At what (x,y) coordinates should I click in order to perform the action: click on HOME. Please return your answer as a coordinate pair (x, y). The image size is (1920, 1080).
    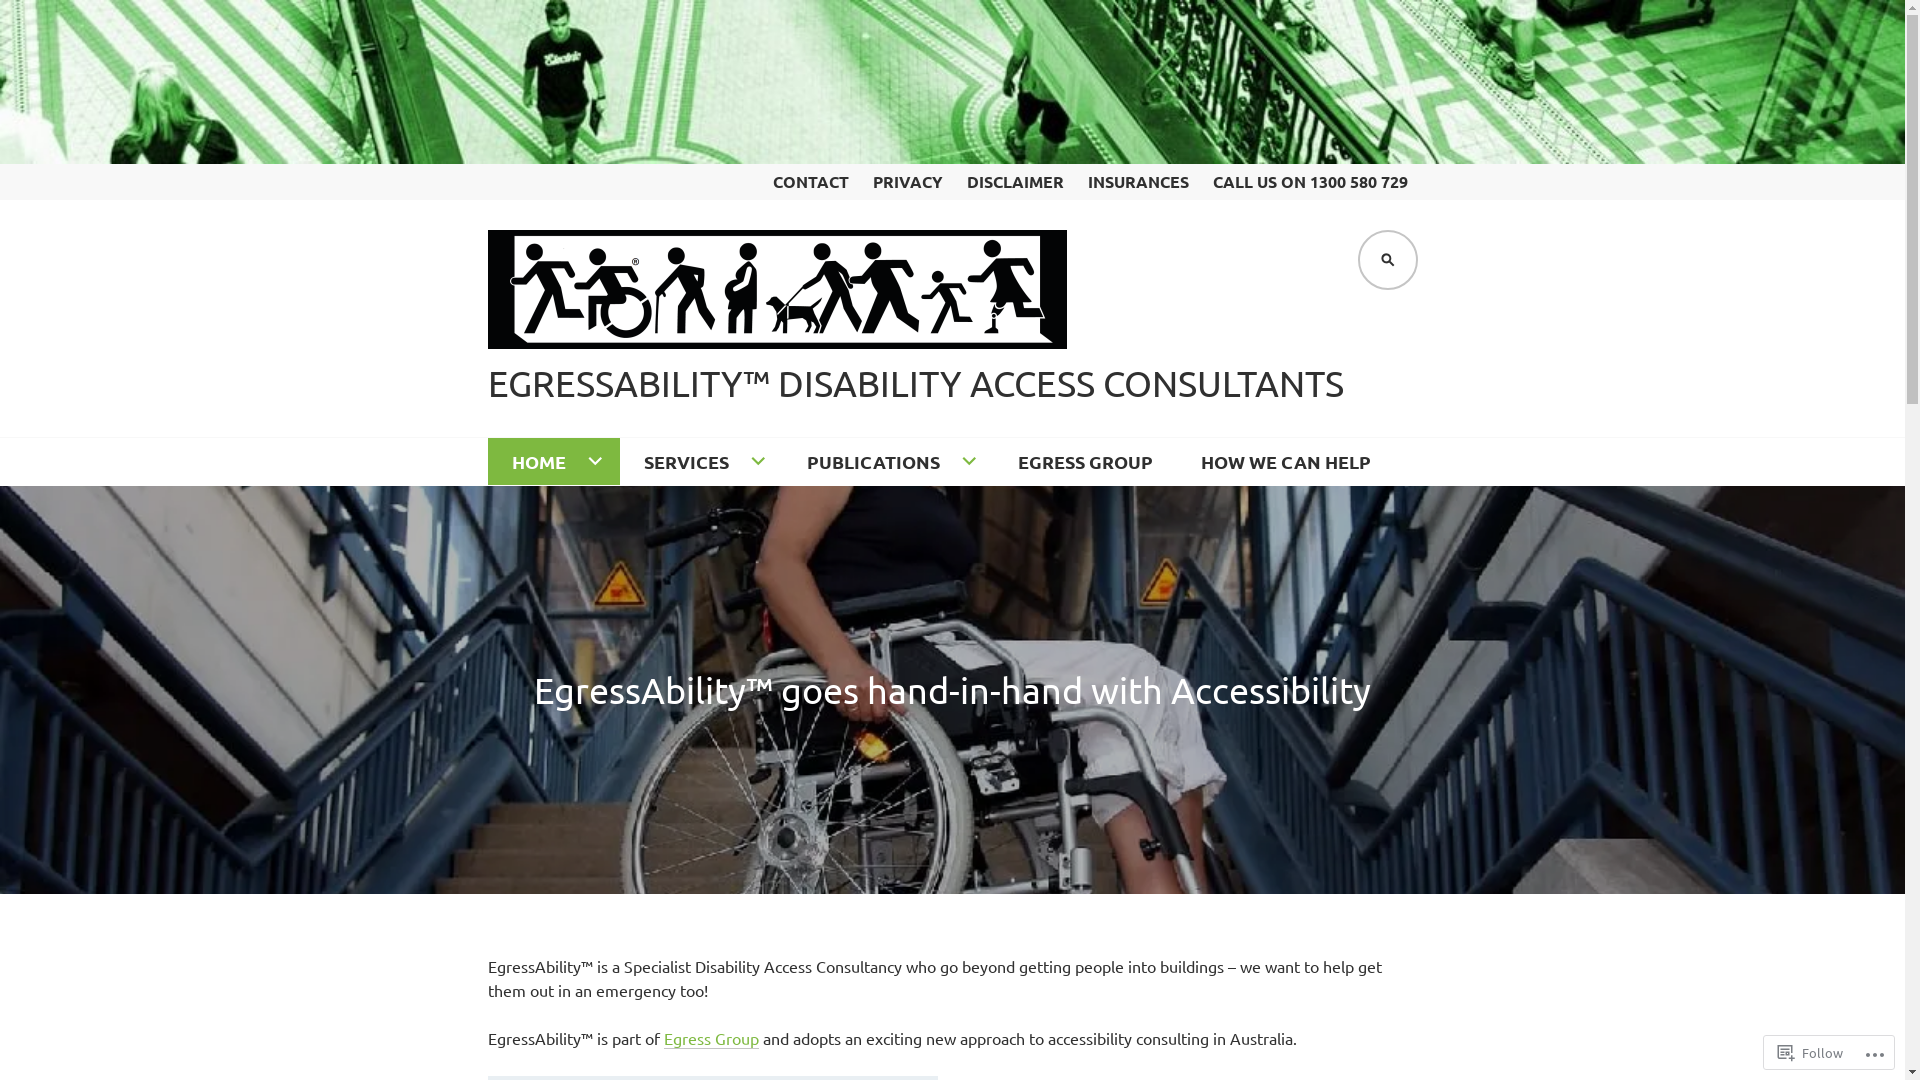
    Looking at the image, I should click on (554, 462).